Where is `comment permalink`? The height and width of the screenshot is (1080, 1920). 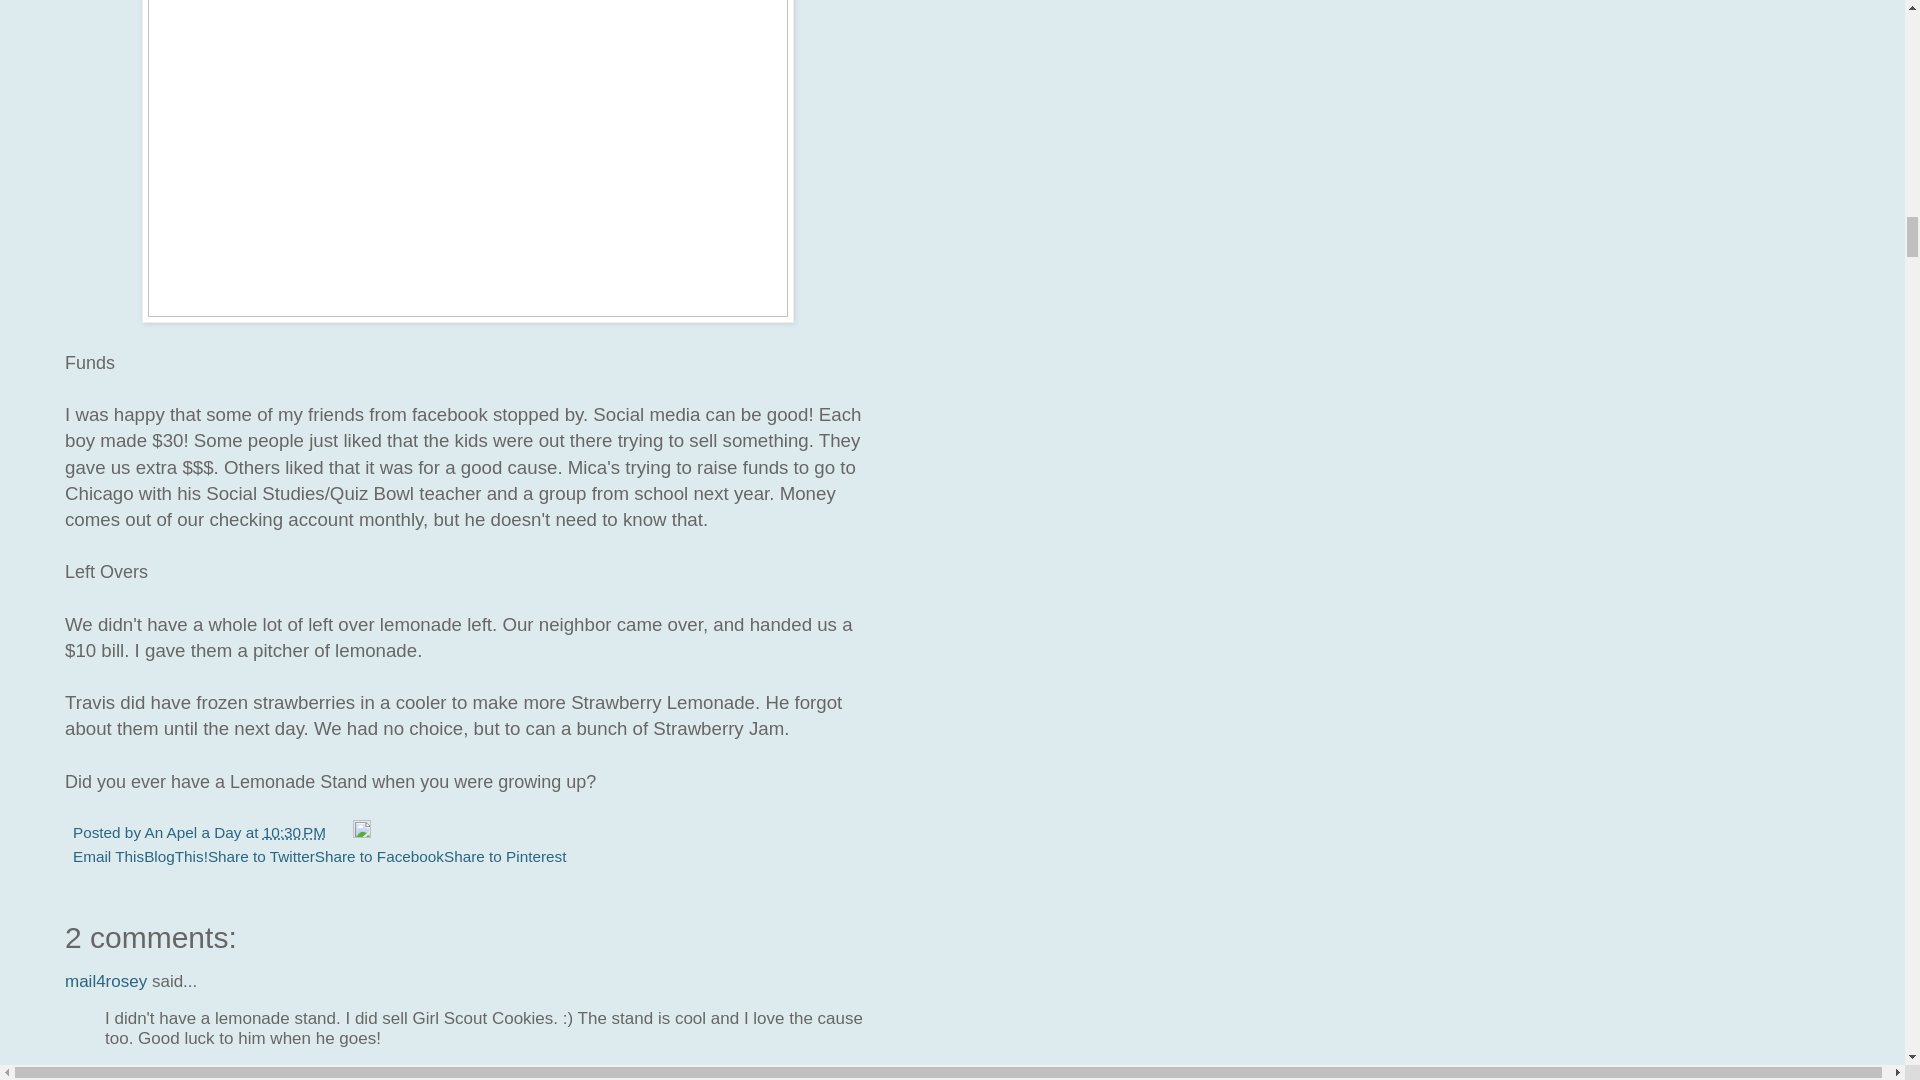 comment permalink is located at coordinates (210, 1074).